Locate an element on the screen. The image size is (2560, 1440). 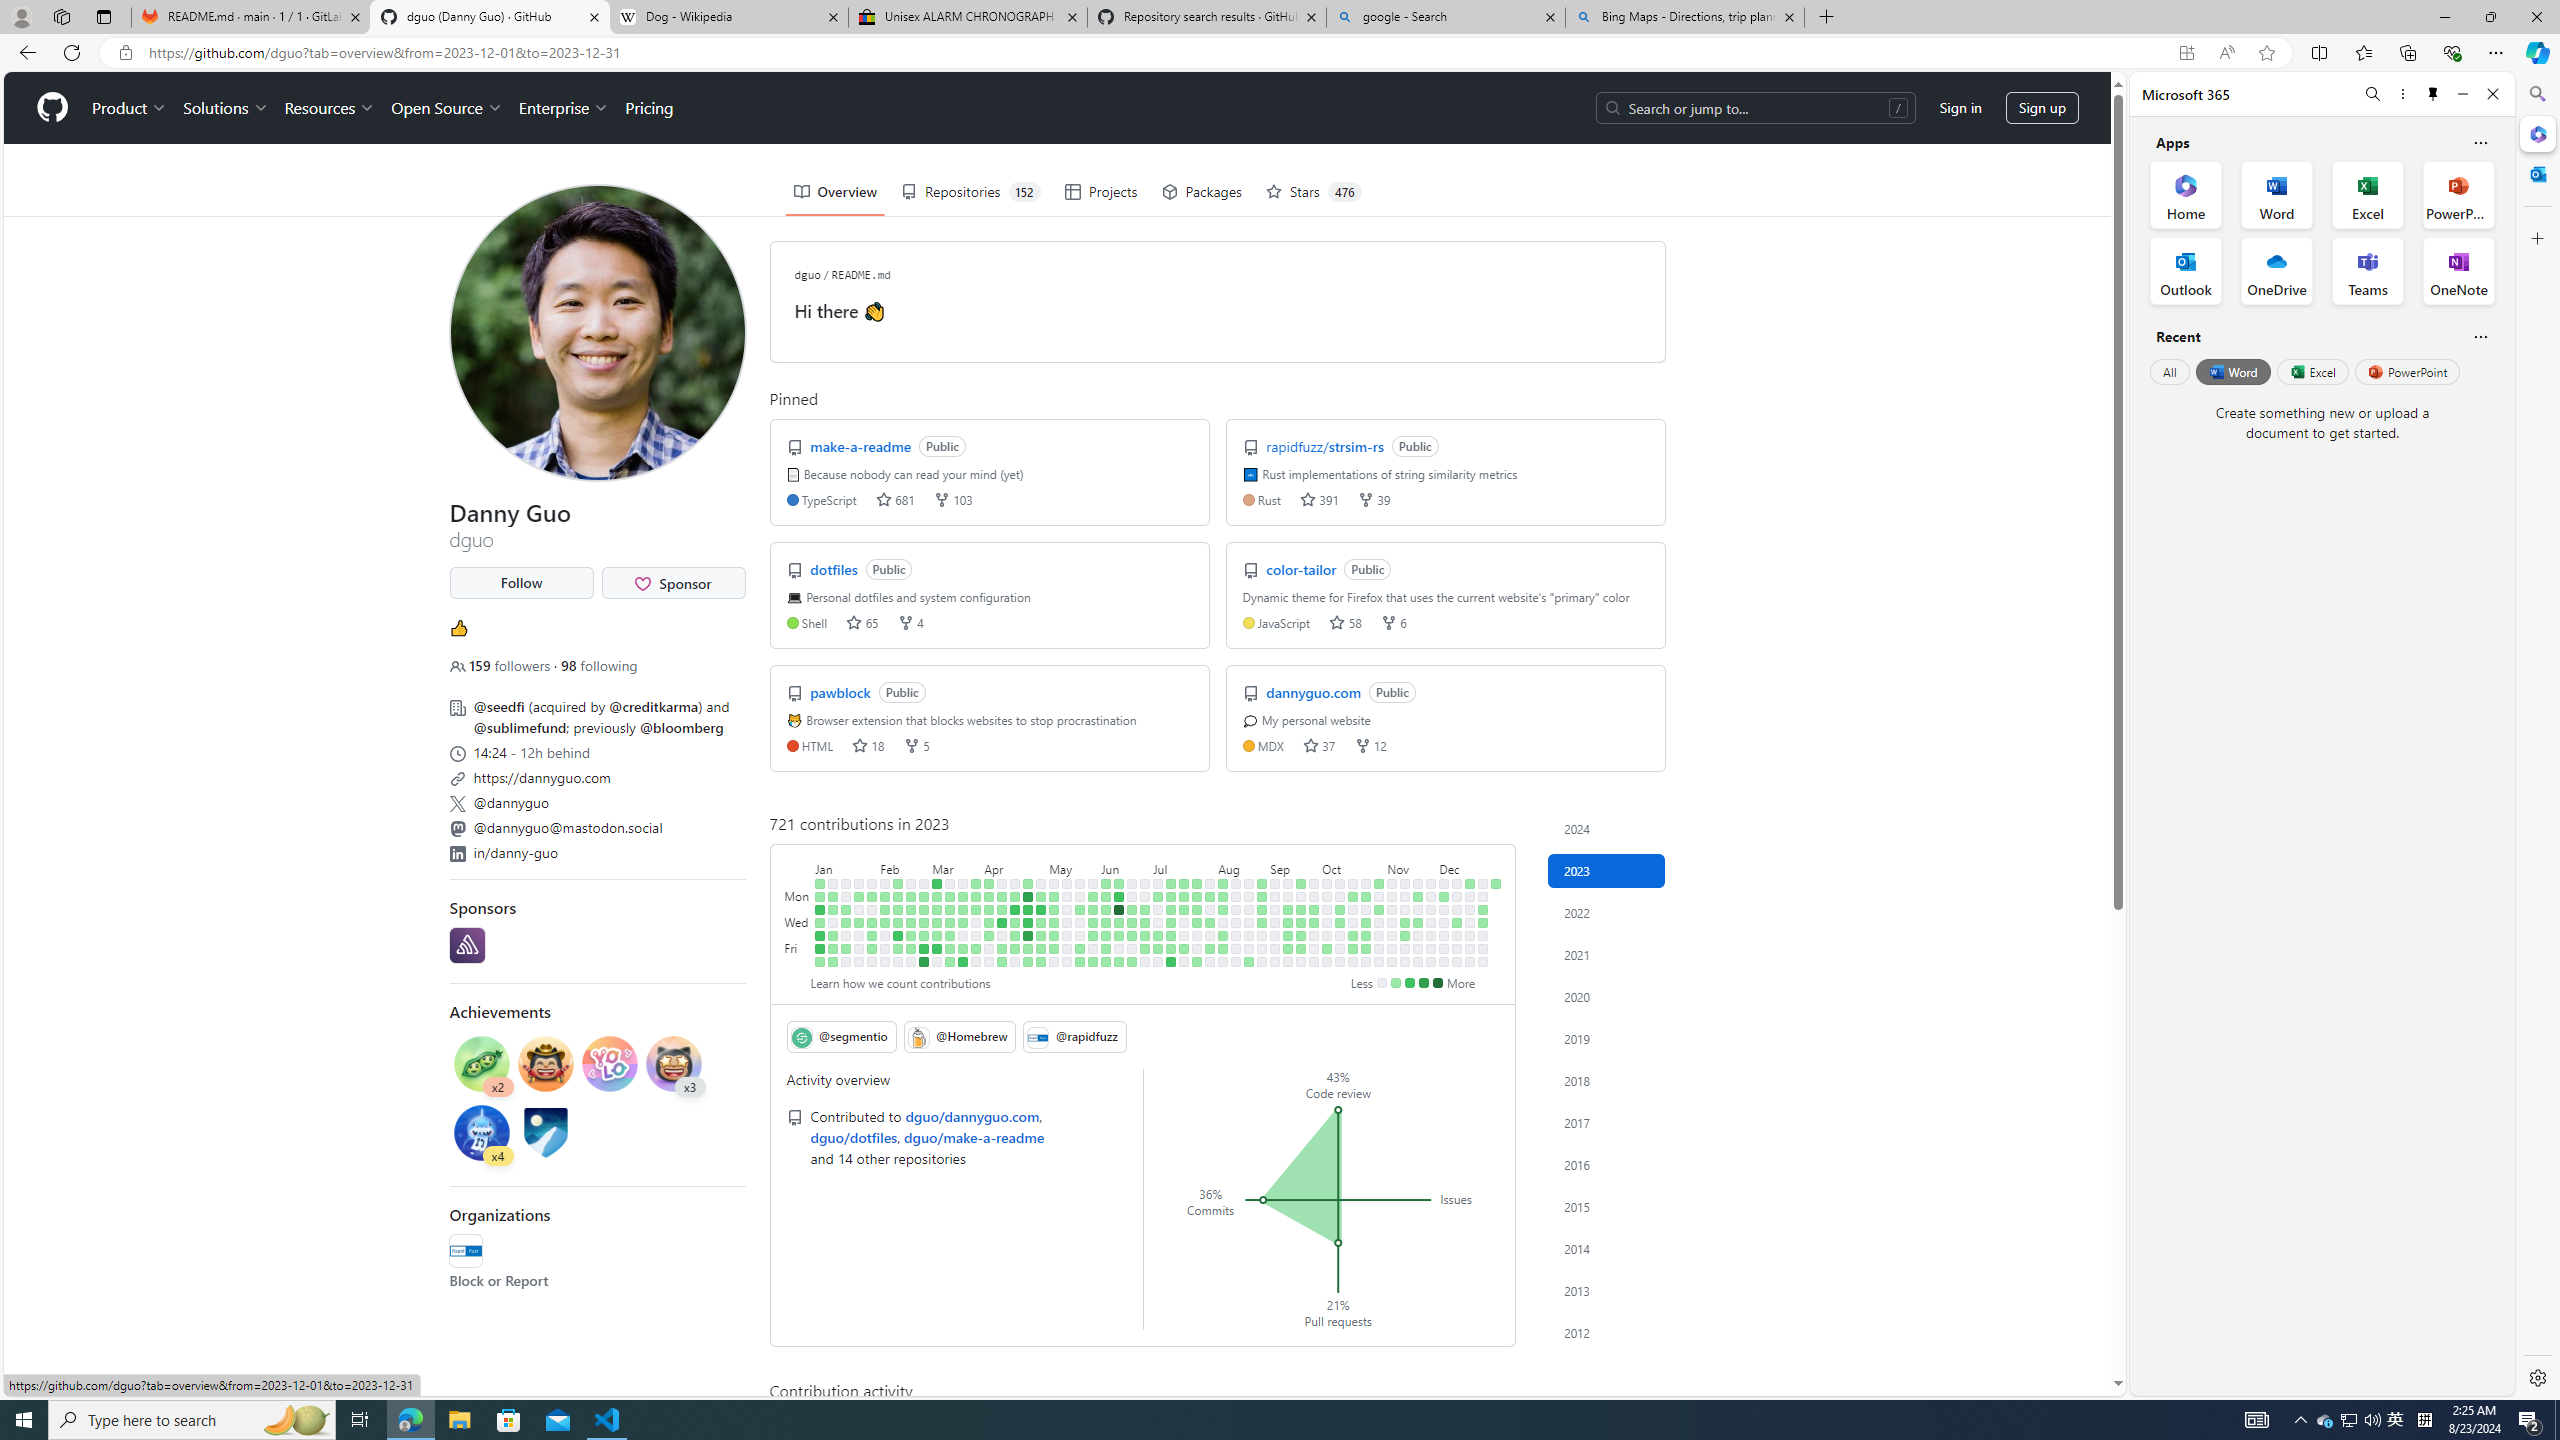
No contributions on September 6th. is located at coordinates (1274, 922).